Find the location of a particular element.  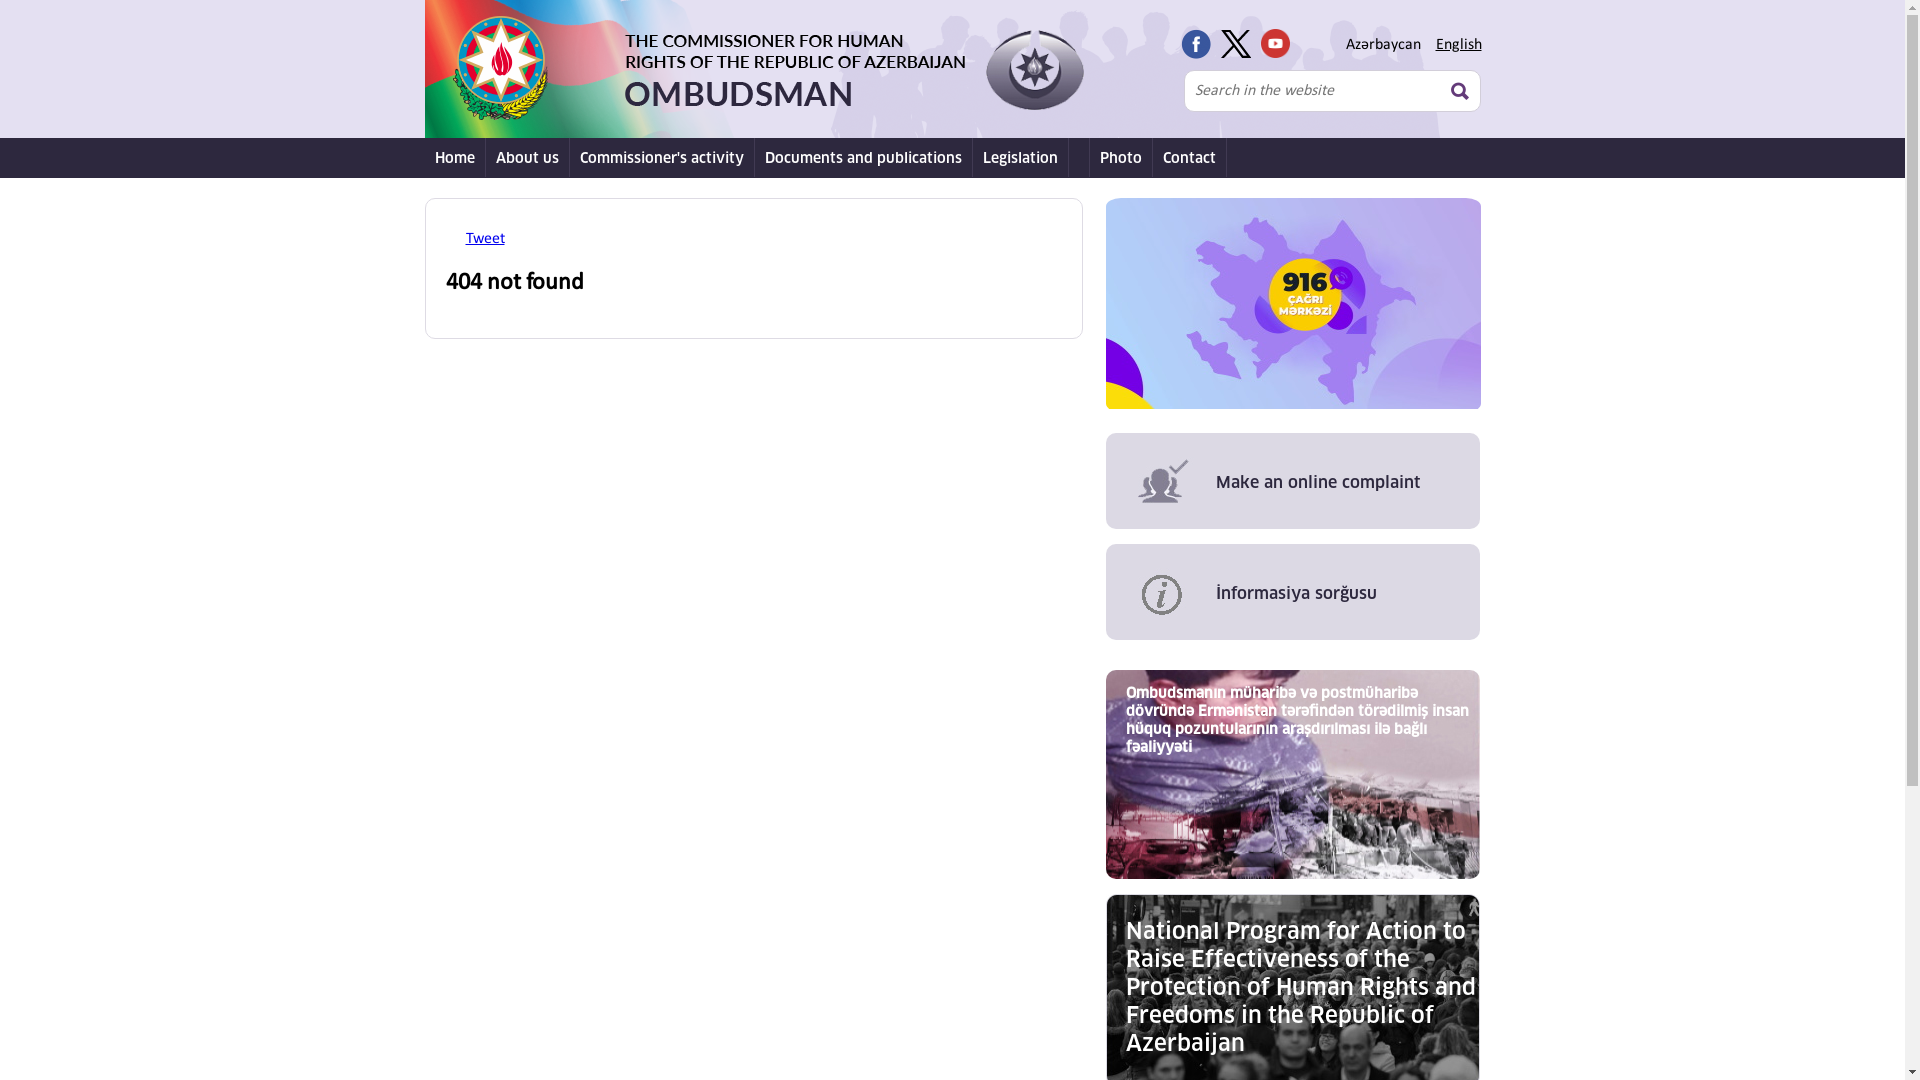

Contact is located at coordinates (1189, 158).